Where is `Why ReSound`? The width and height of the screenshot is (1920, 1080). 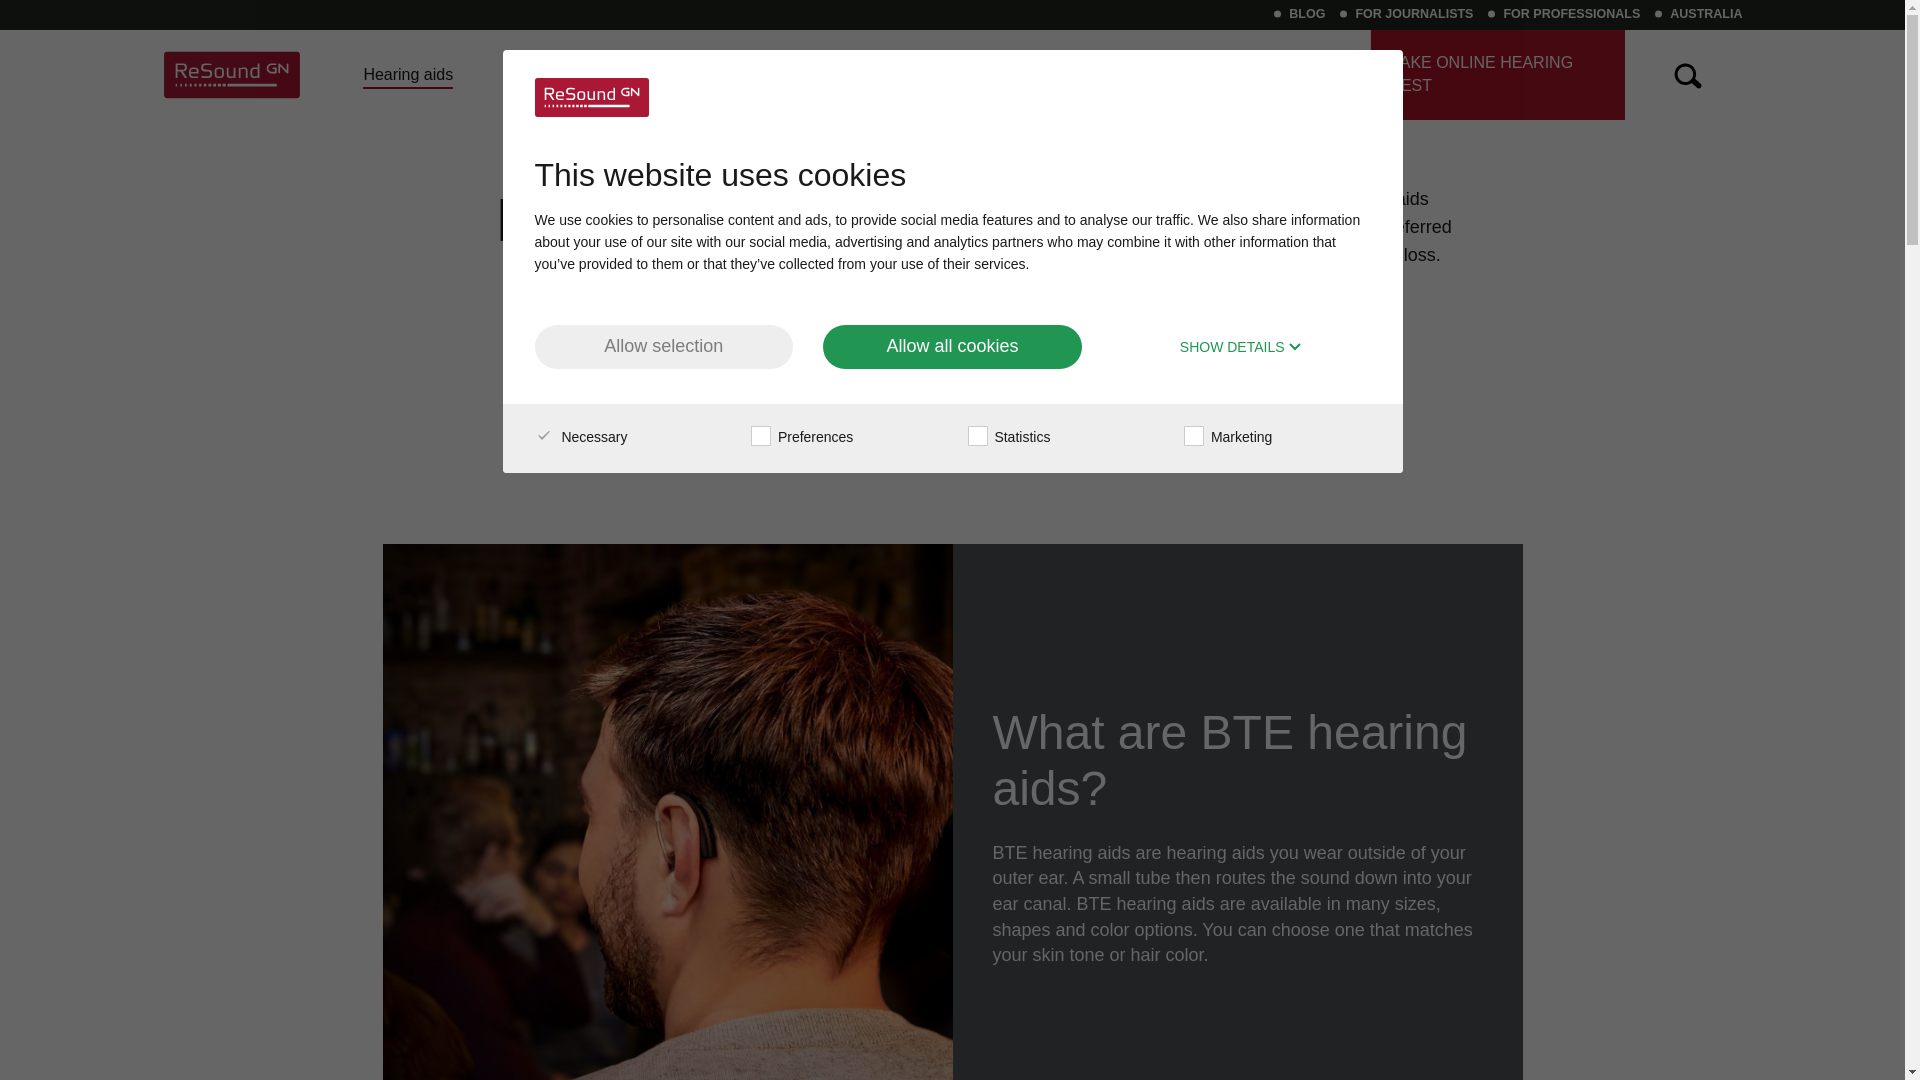
Why ReSound is located at coordinates (607, 74).